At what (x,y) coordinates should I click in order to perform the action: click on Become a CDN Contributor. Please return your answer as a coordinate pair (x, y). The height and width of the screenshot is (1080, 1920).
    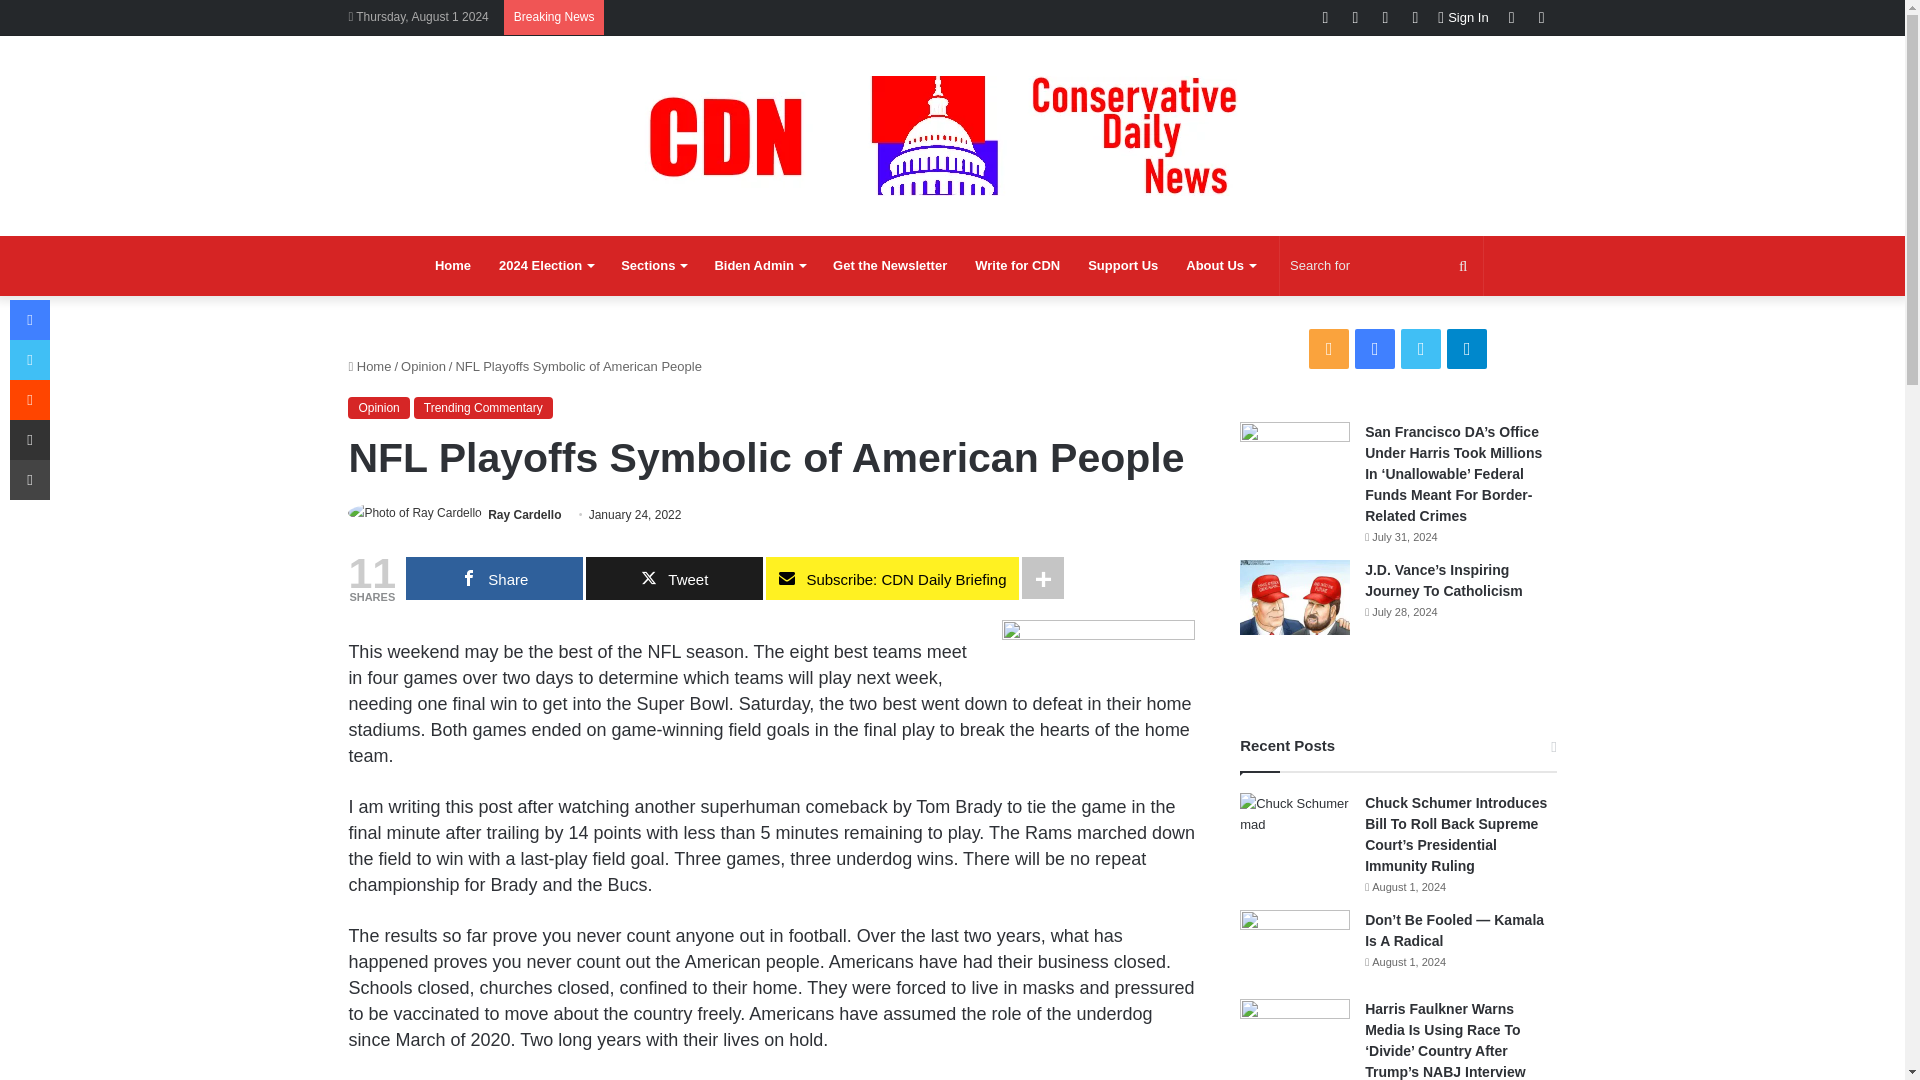
    Looking at the image, I should click on (1017, 266).